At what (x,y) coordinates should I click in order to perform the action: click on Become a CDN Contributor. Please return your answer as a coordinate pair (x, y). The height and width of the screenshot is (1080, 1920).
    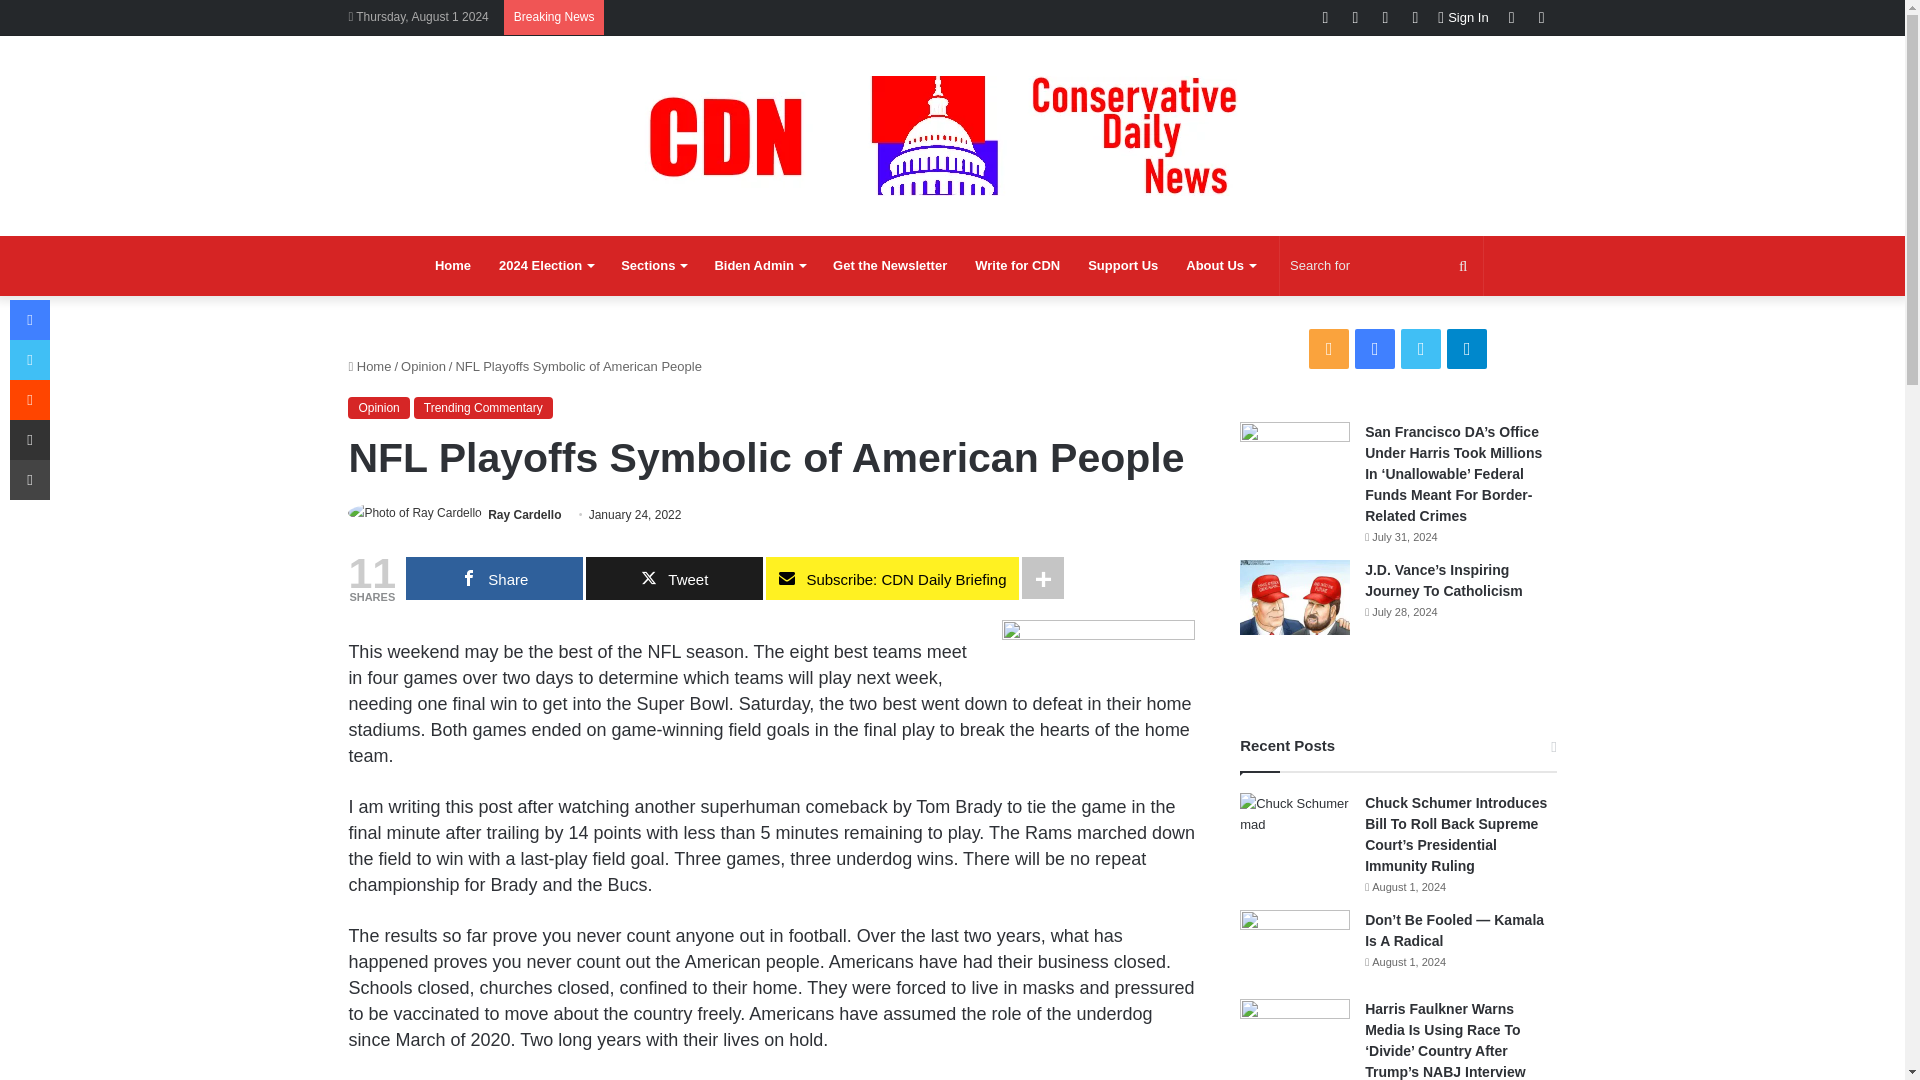
    Looking at the image, I should click on (1017, 266).